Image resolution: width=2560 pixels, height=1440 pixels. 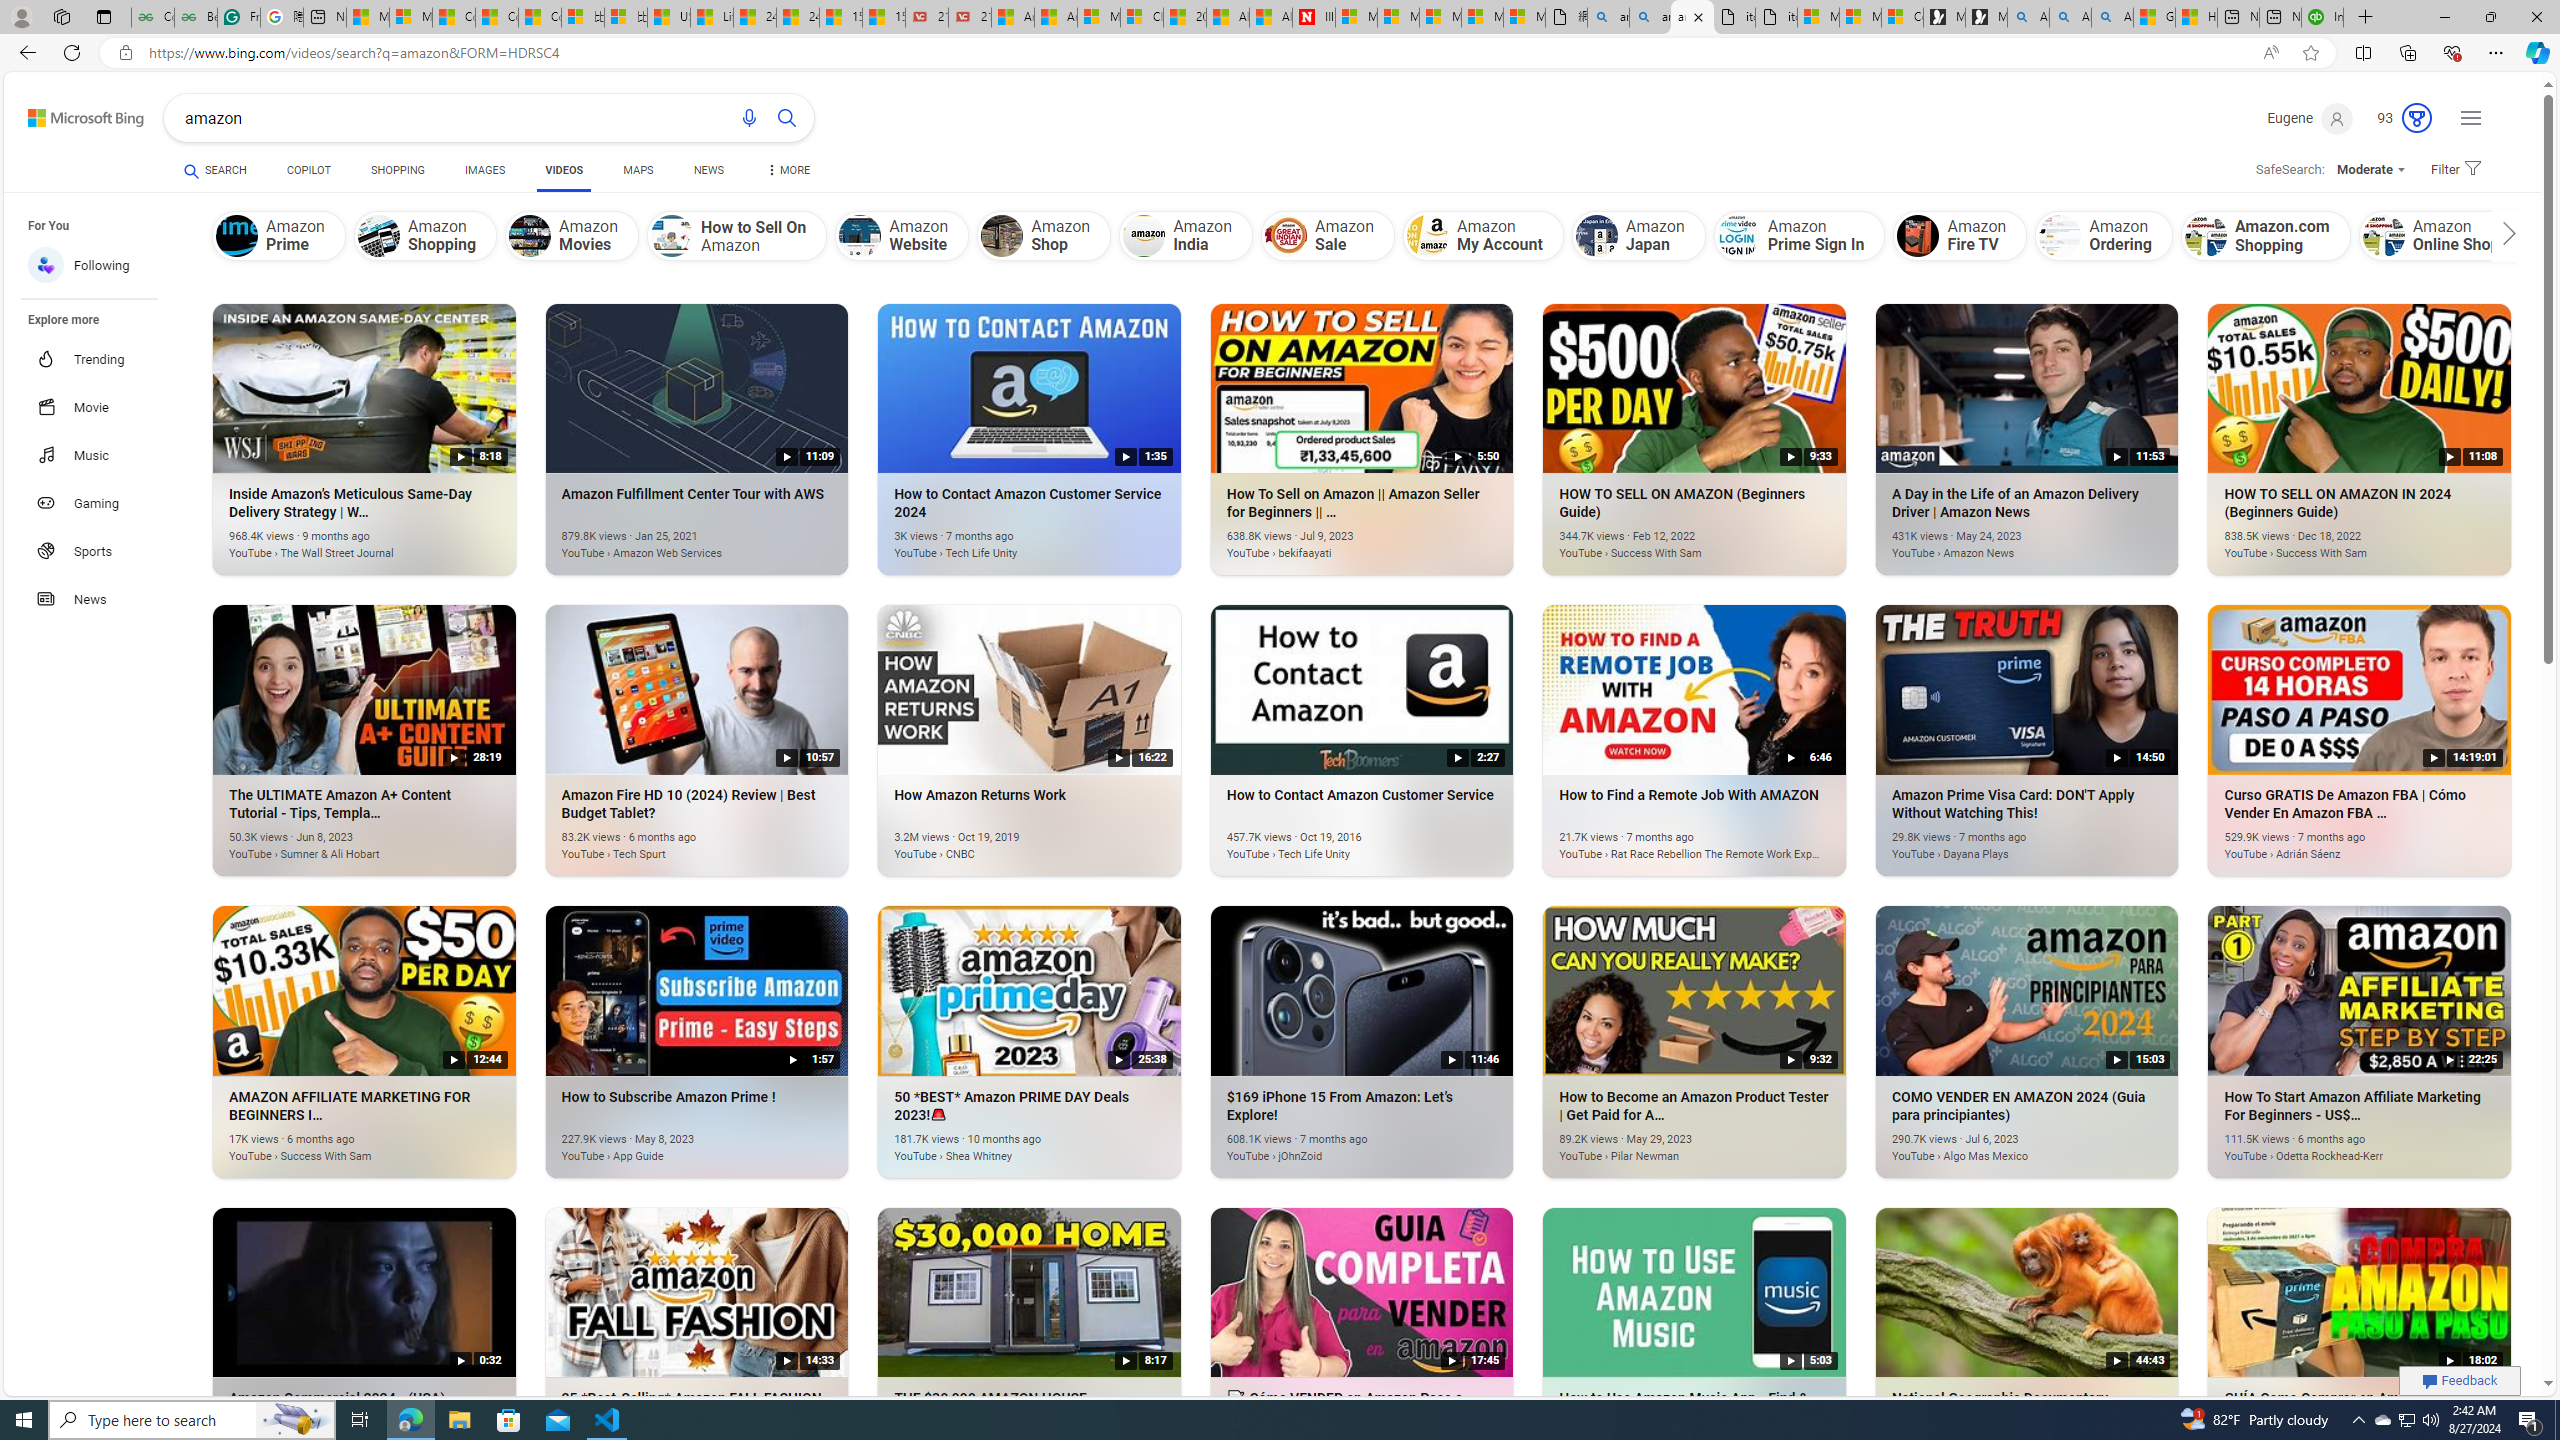 What do you see at coordinates (377, 235) in the screenshot?
I see `Amazon Shopping` at bounding box center [377, 235].